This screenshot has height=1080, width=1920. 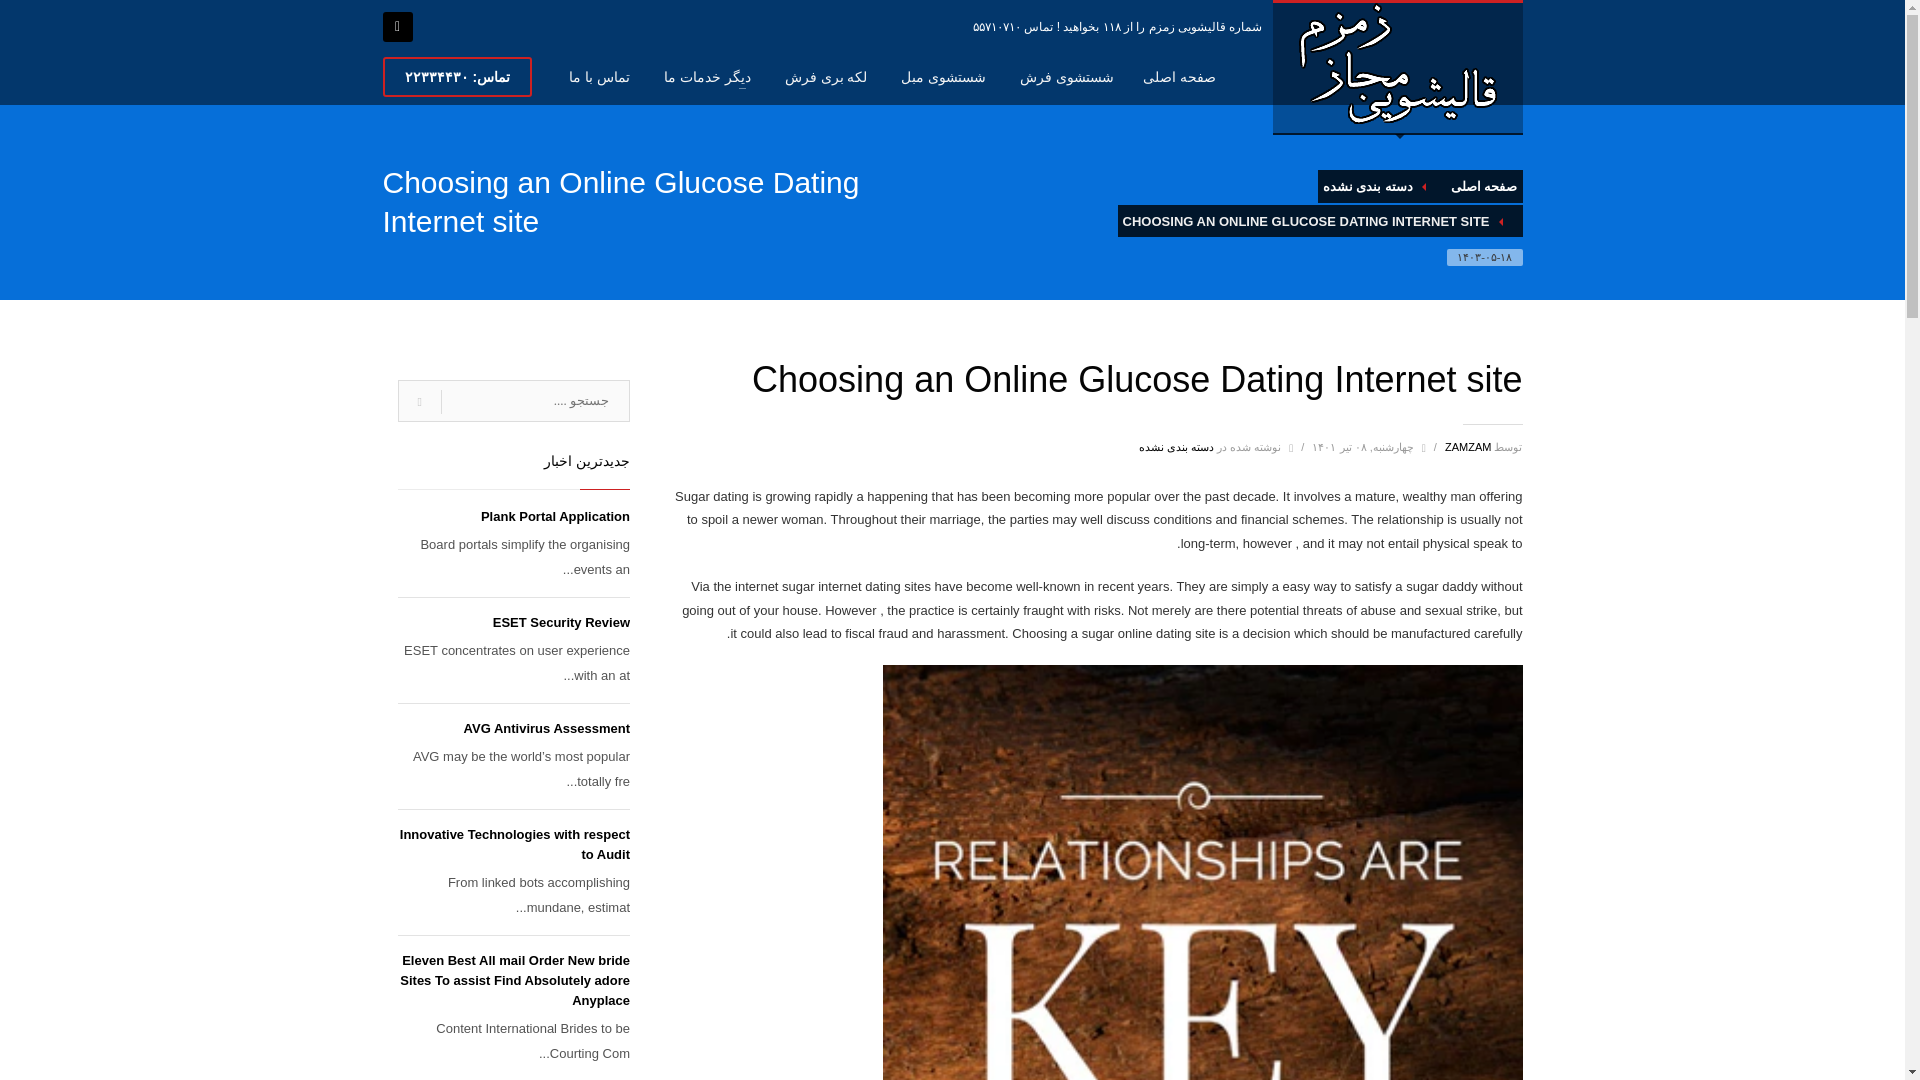 What do you see at coordinates (546, 728) in the screenshot?
I see `AVG Antivirus Assessment` at bounding box center [546, 728].